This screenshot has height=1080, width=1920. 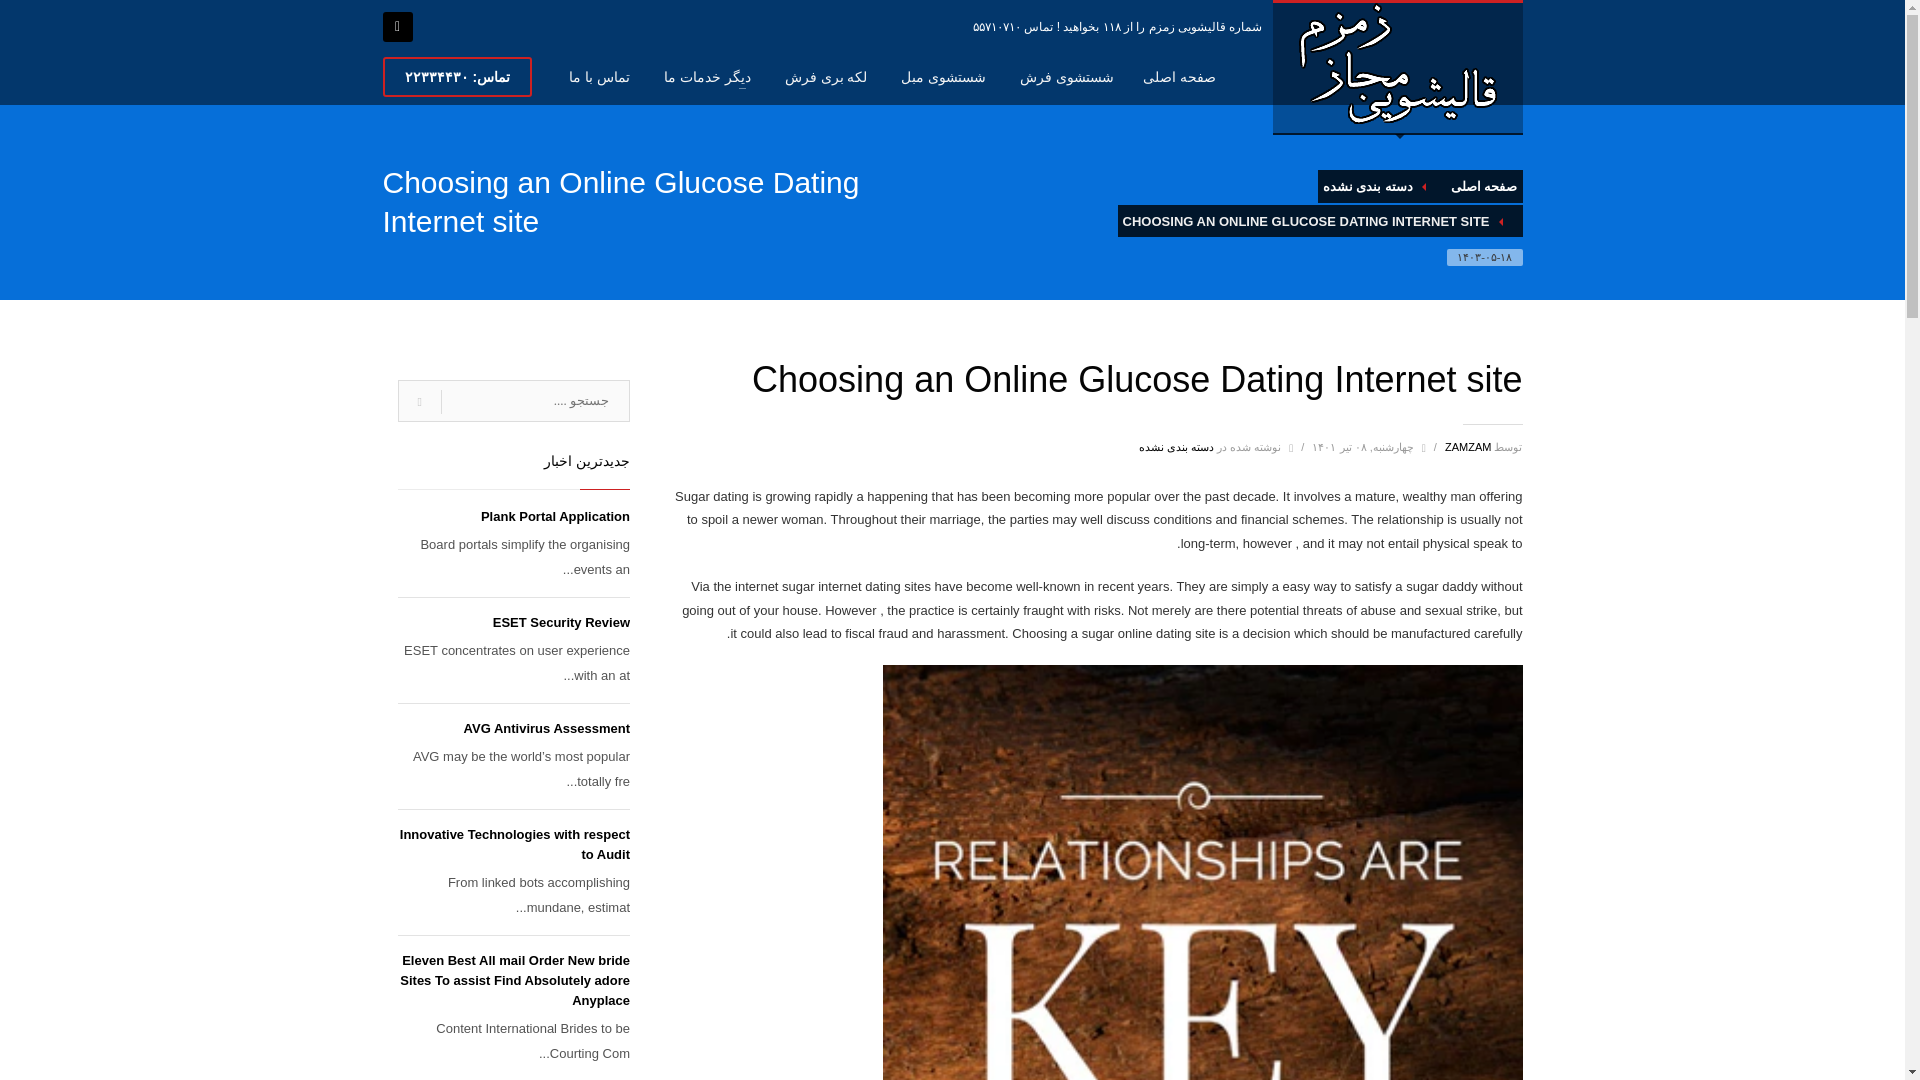 What do you see at coordinates (546, 728) in the screenshot?
I see `AVG Antivirus Assessment` at bounding box center [546, 728].